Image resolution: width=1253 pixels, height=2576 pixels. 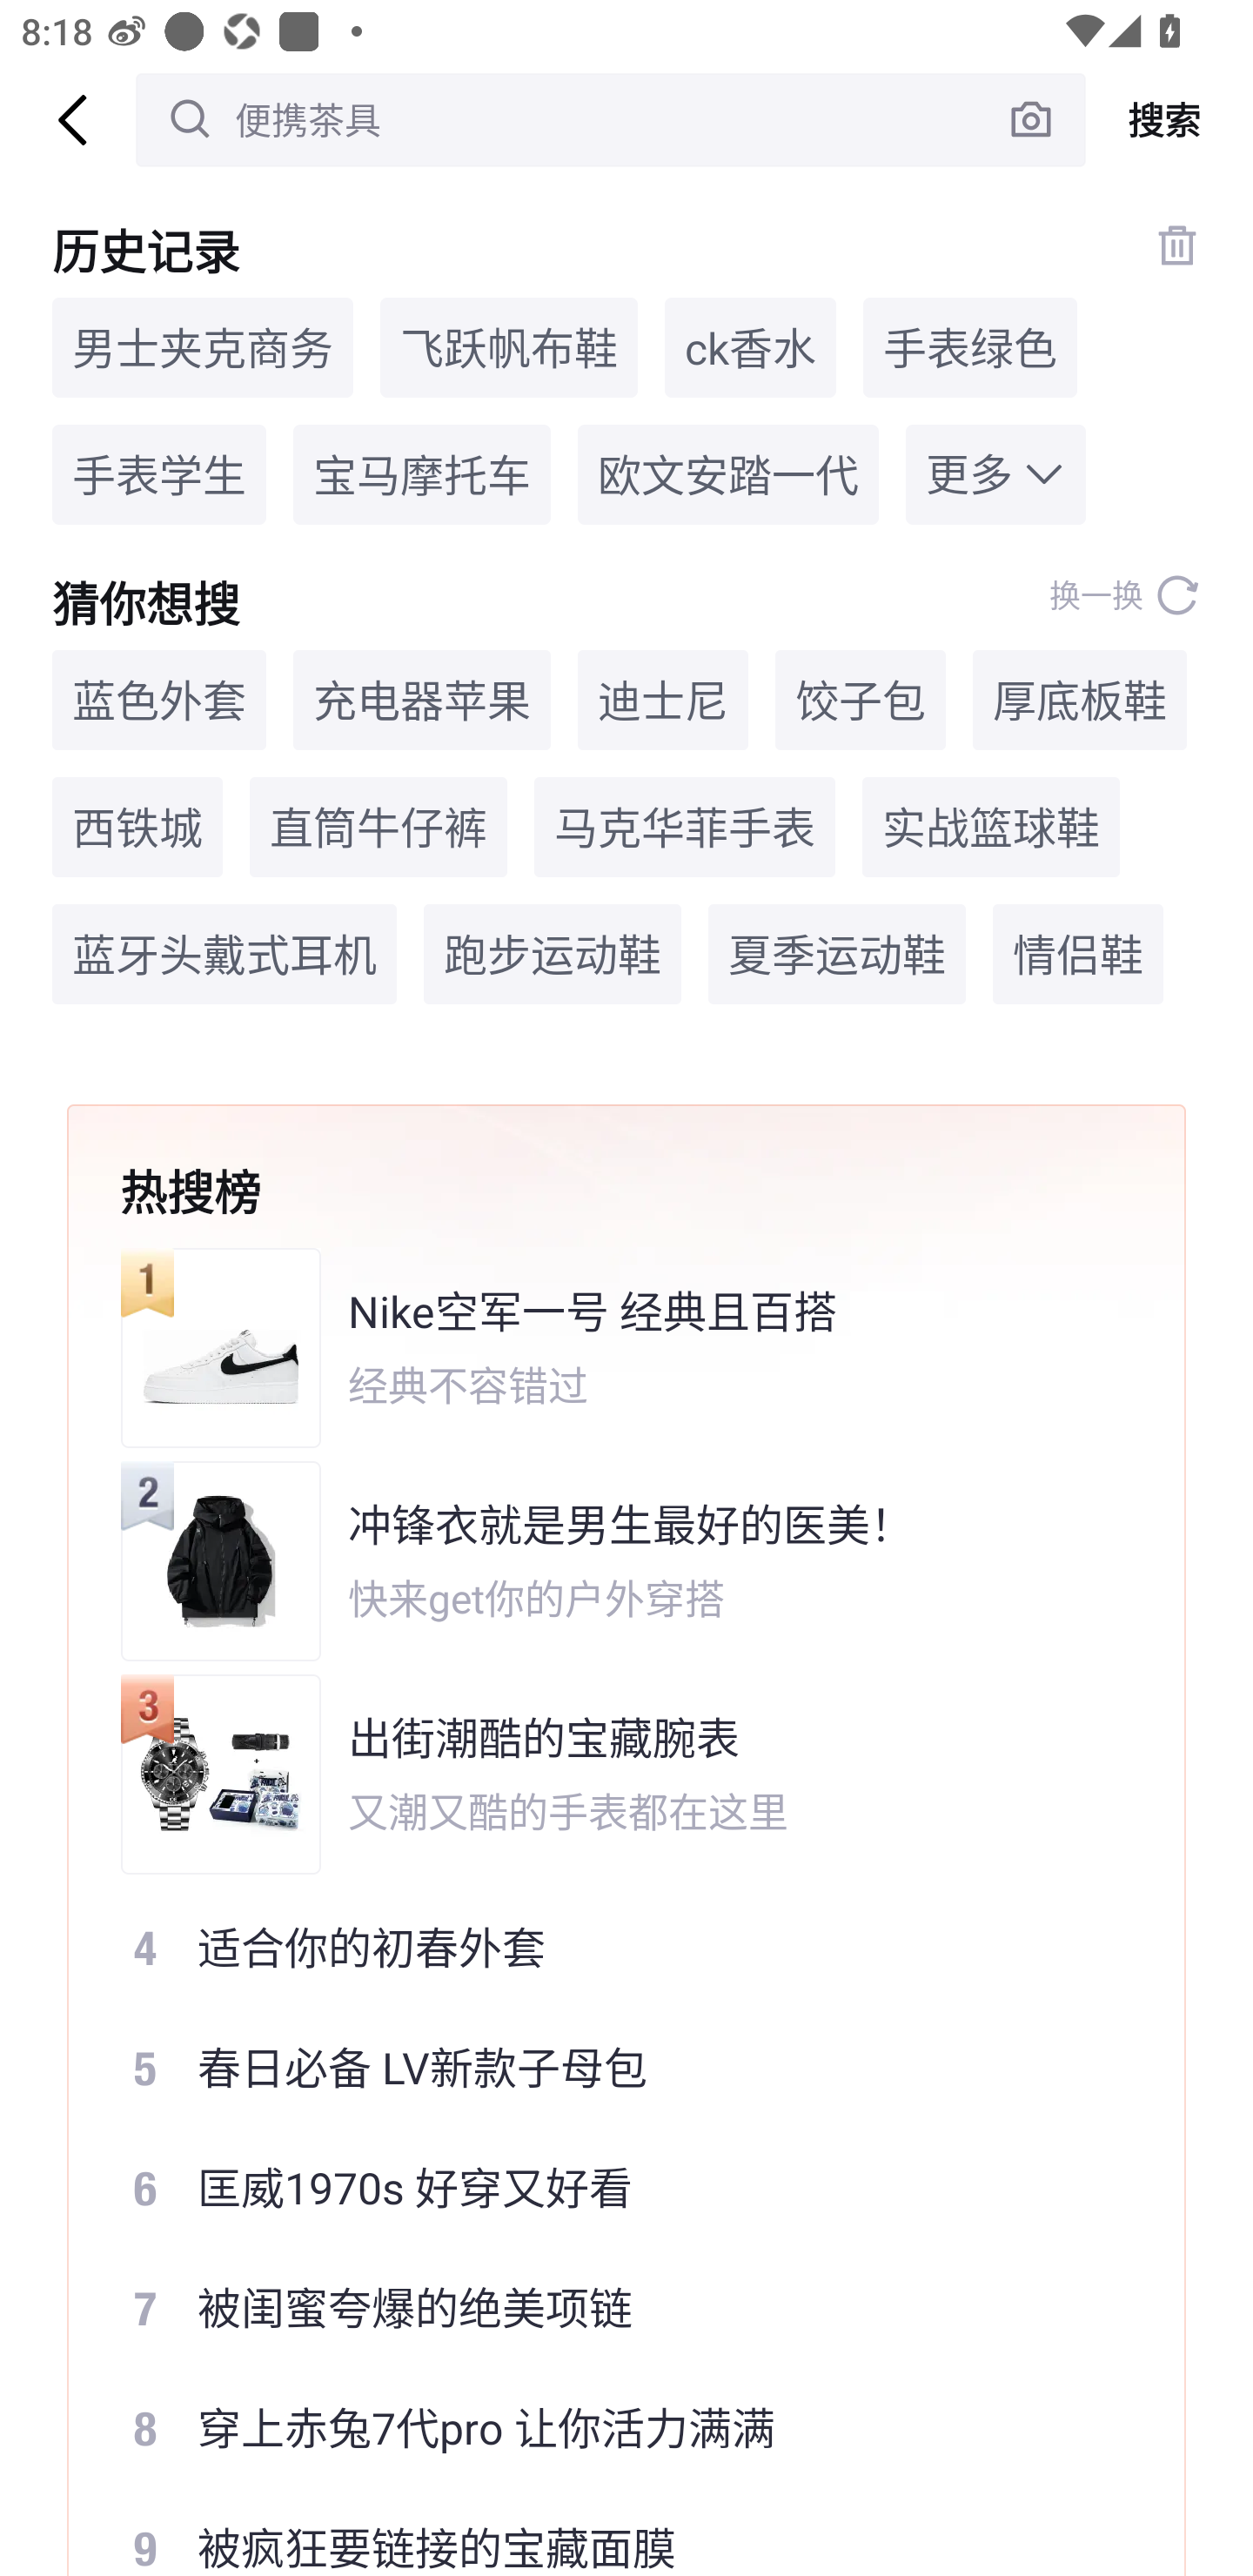 What do you see at coordinates (606, 1561) in the screenshot?
I see `冲锋衣就是男生最好的医美！ 快来get你的户外穿搭` at bounding box center [606, 1561].